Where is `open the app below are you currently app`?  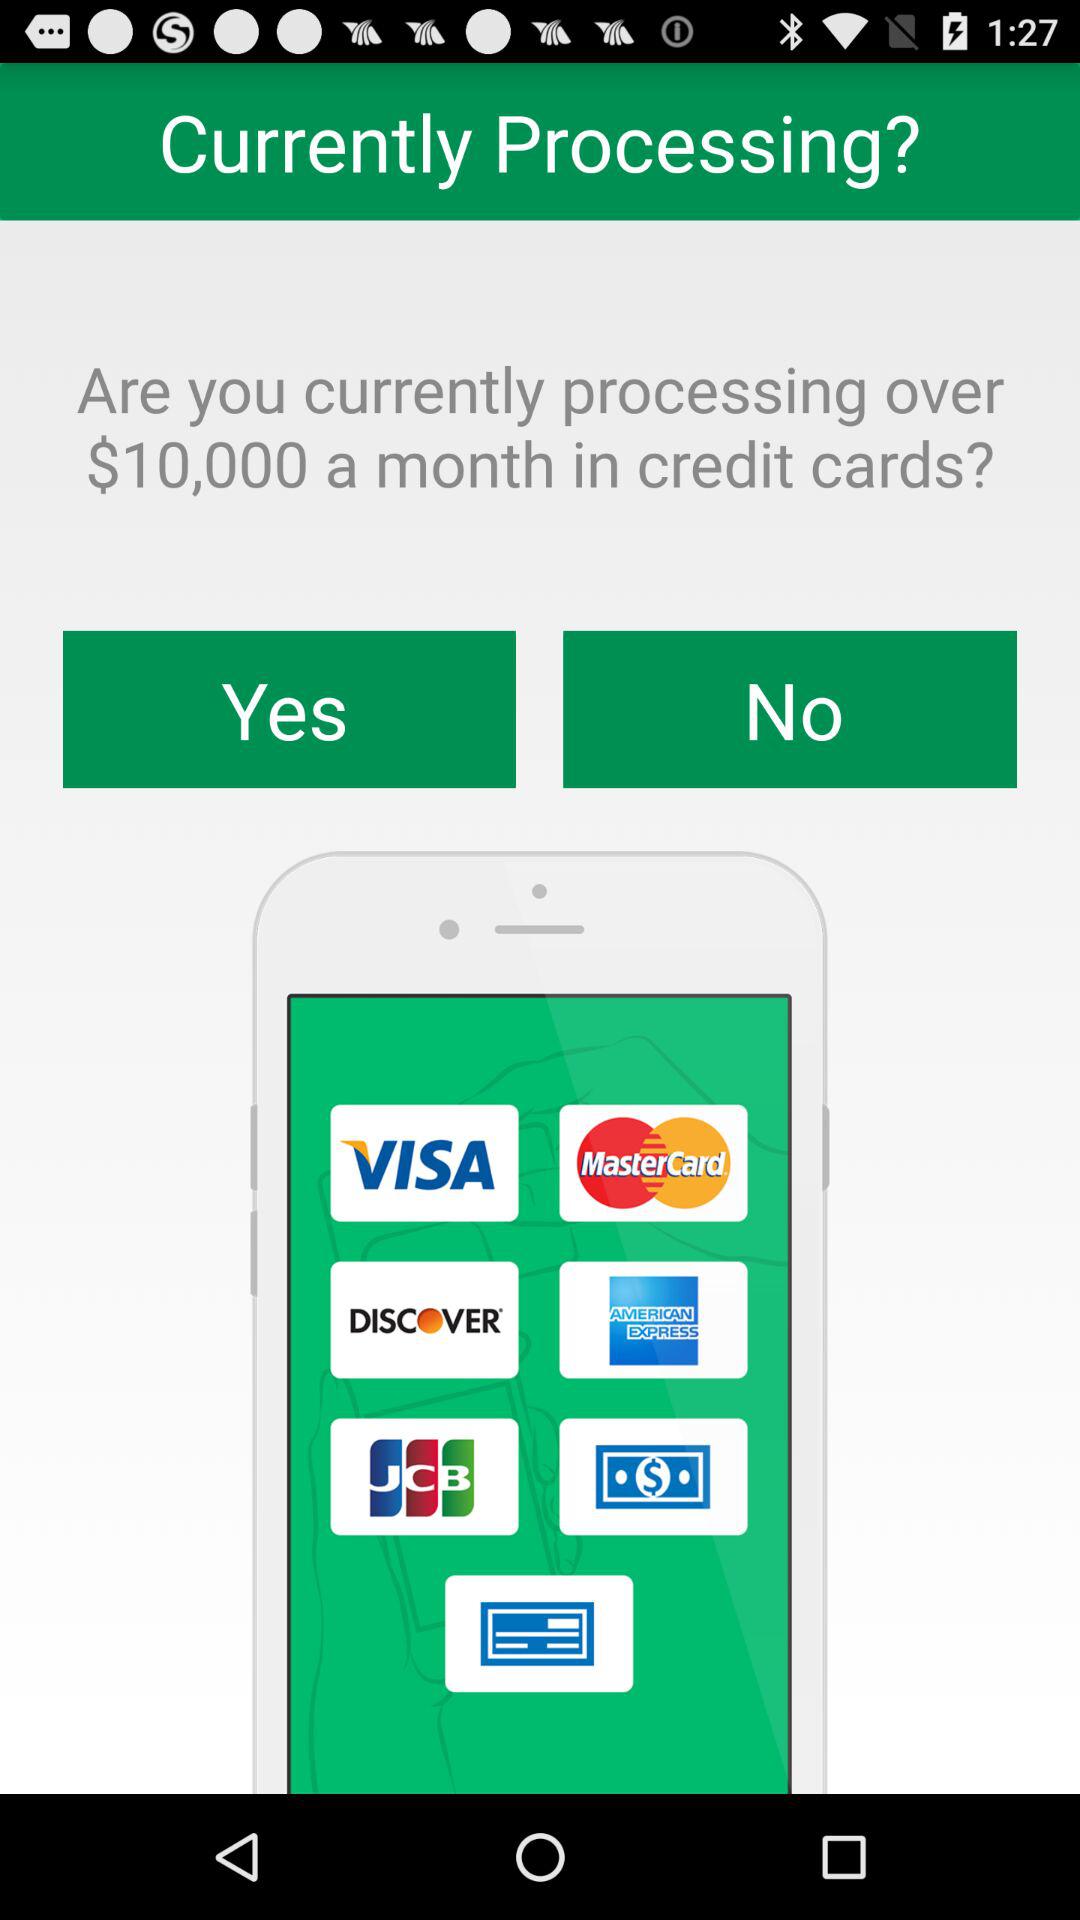 open the app below are you currently app is located at coordinates (790, 709).